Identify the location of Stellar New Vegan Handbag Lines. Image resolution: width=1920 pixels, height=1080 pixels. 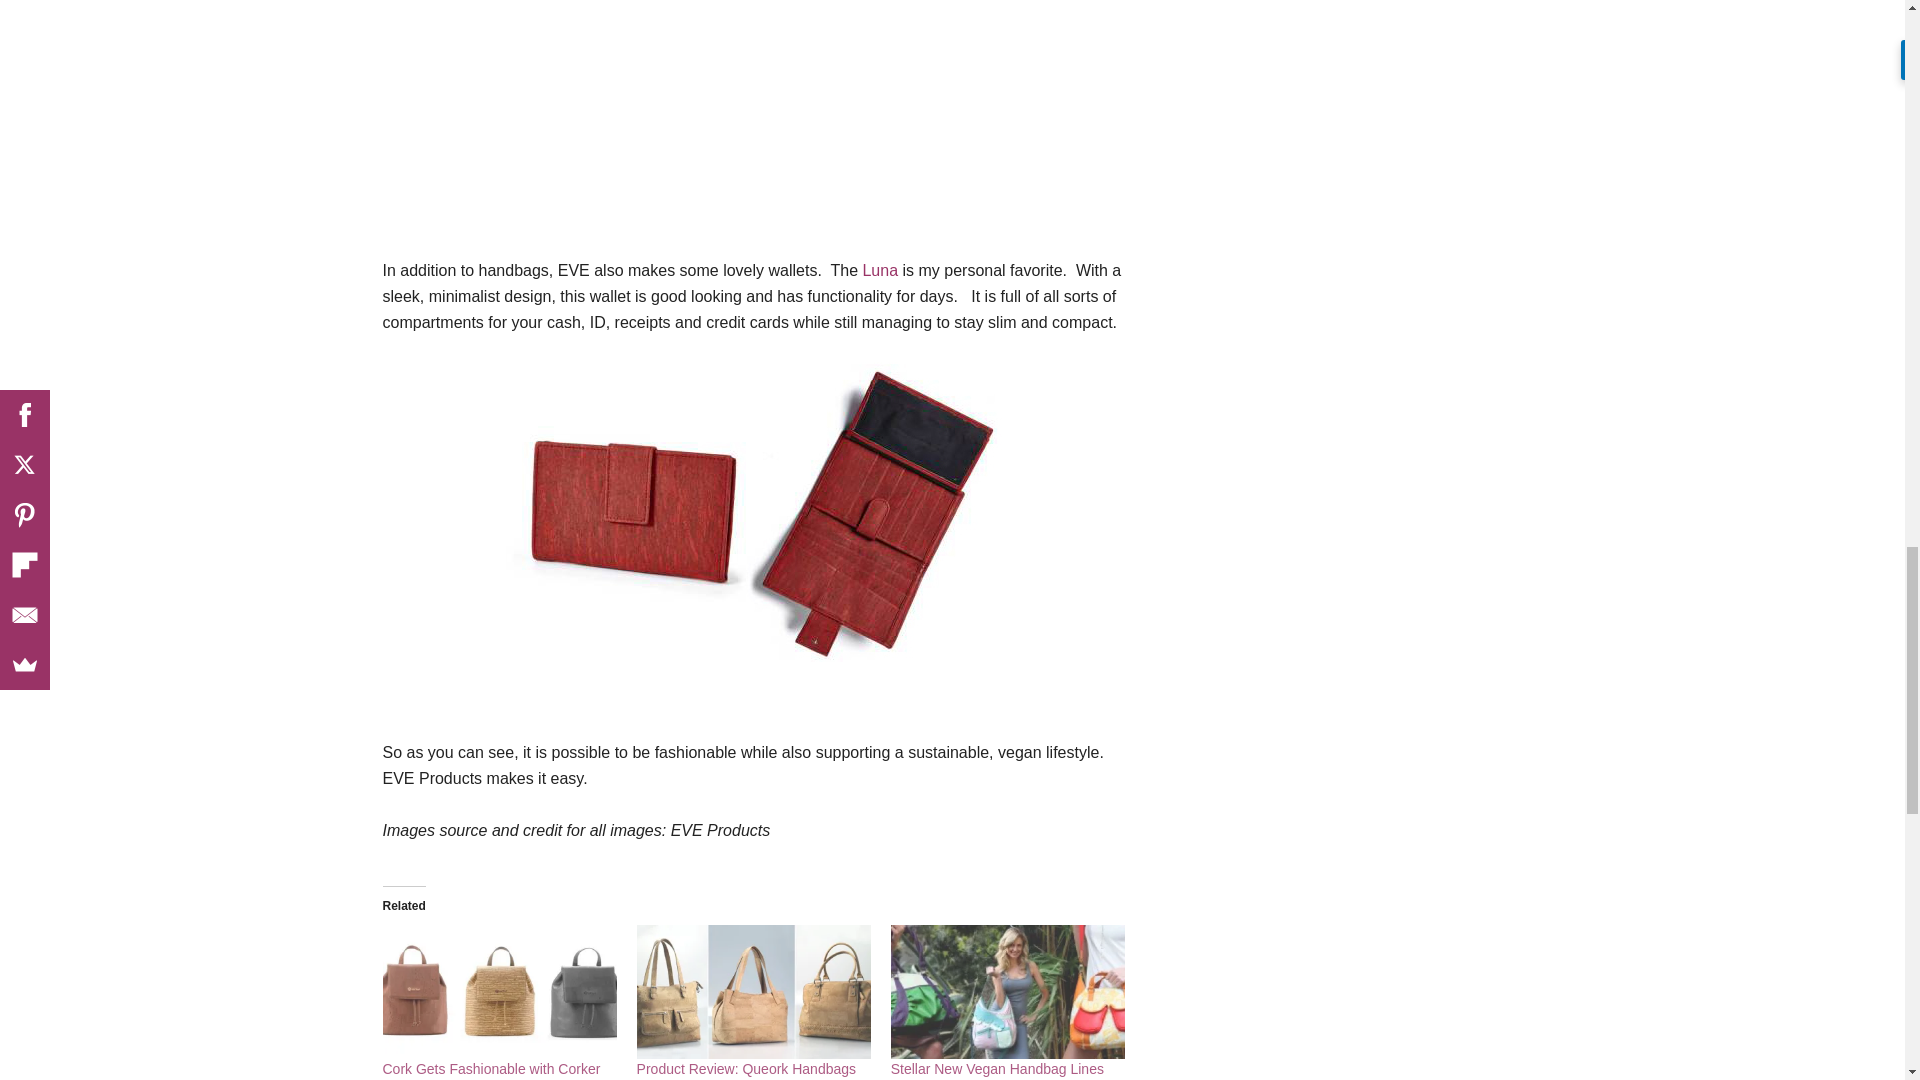
(1008, 992).